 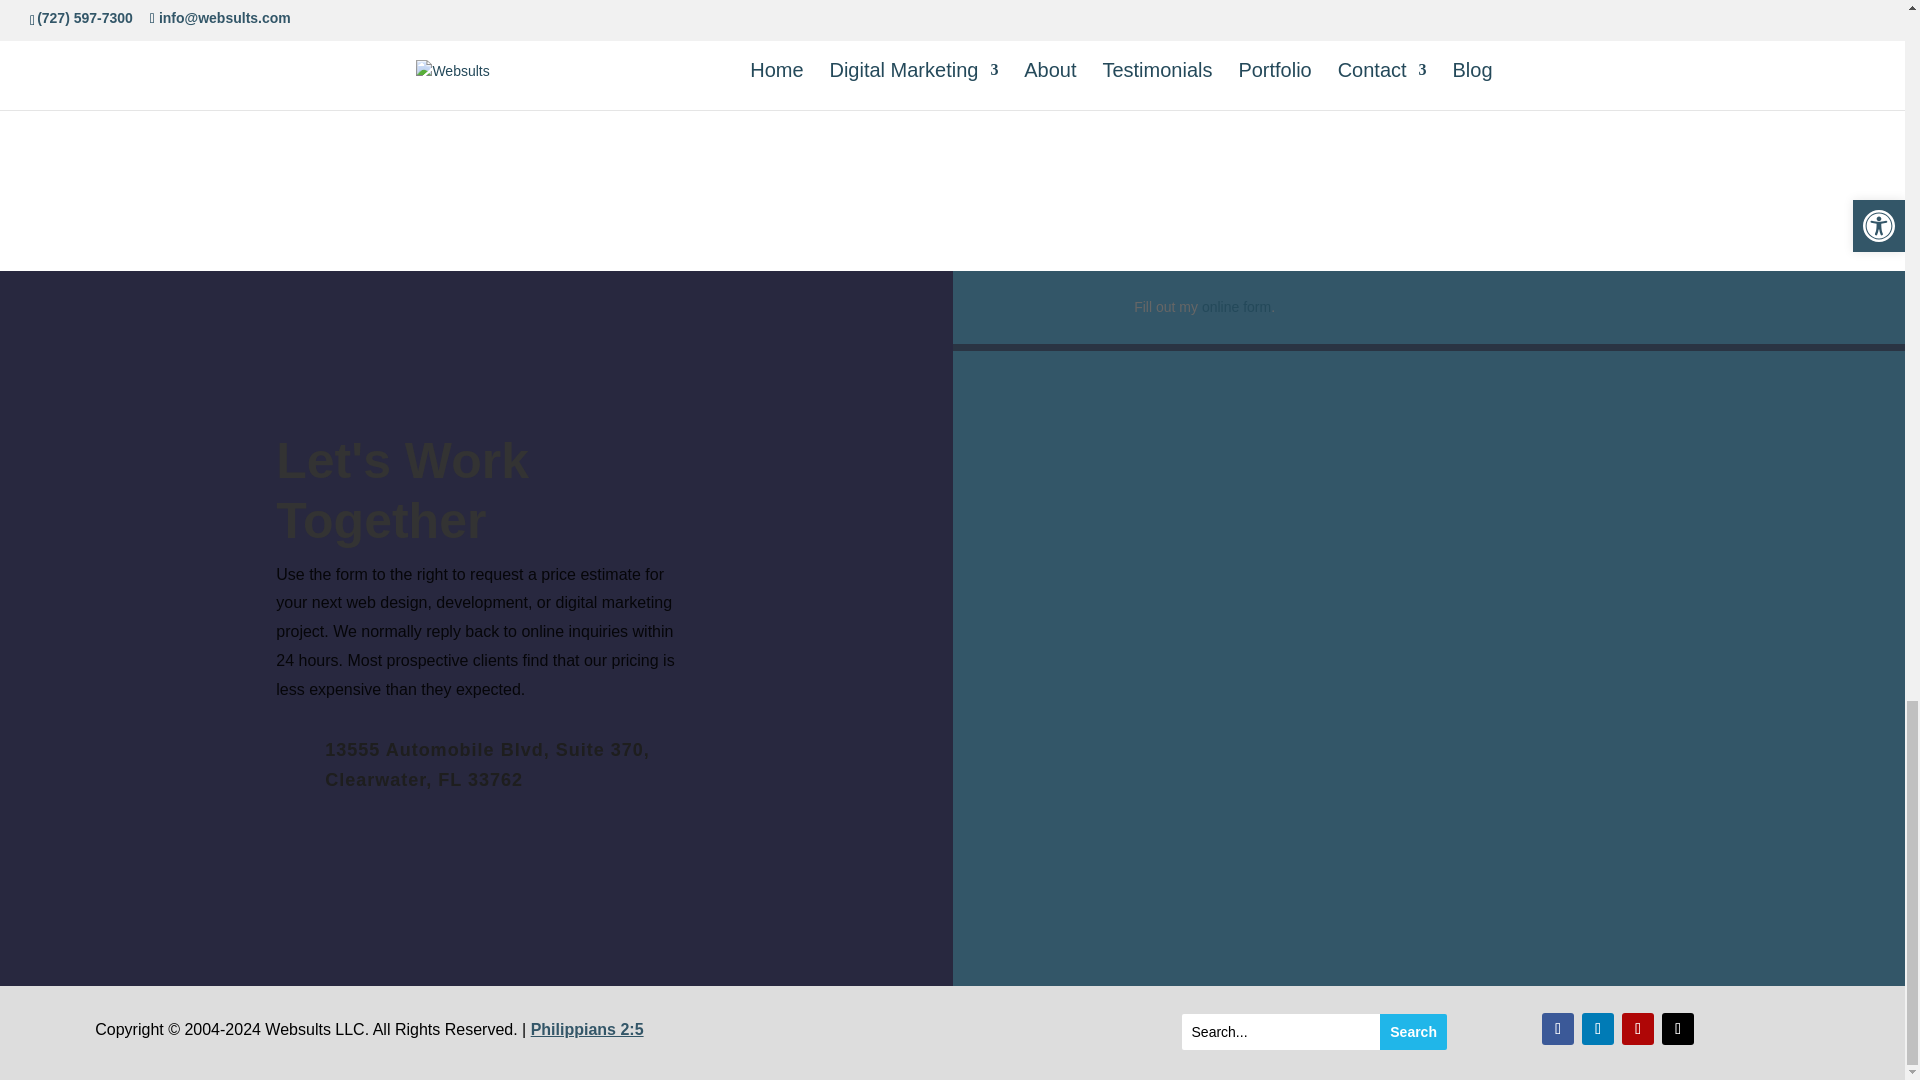 What do you see at coordinates (1236, 307) in the screenshot?
I see `online form` at bounding box center [1236, 307].